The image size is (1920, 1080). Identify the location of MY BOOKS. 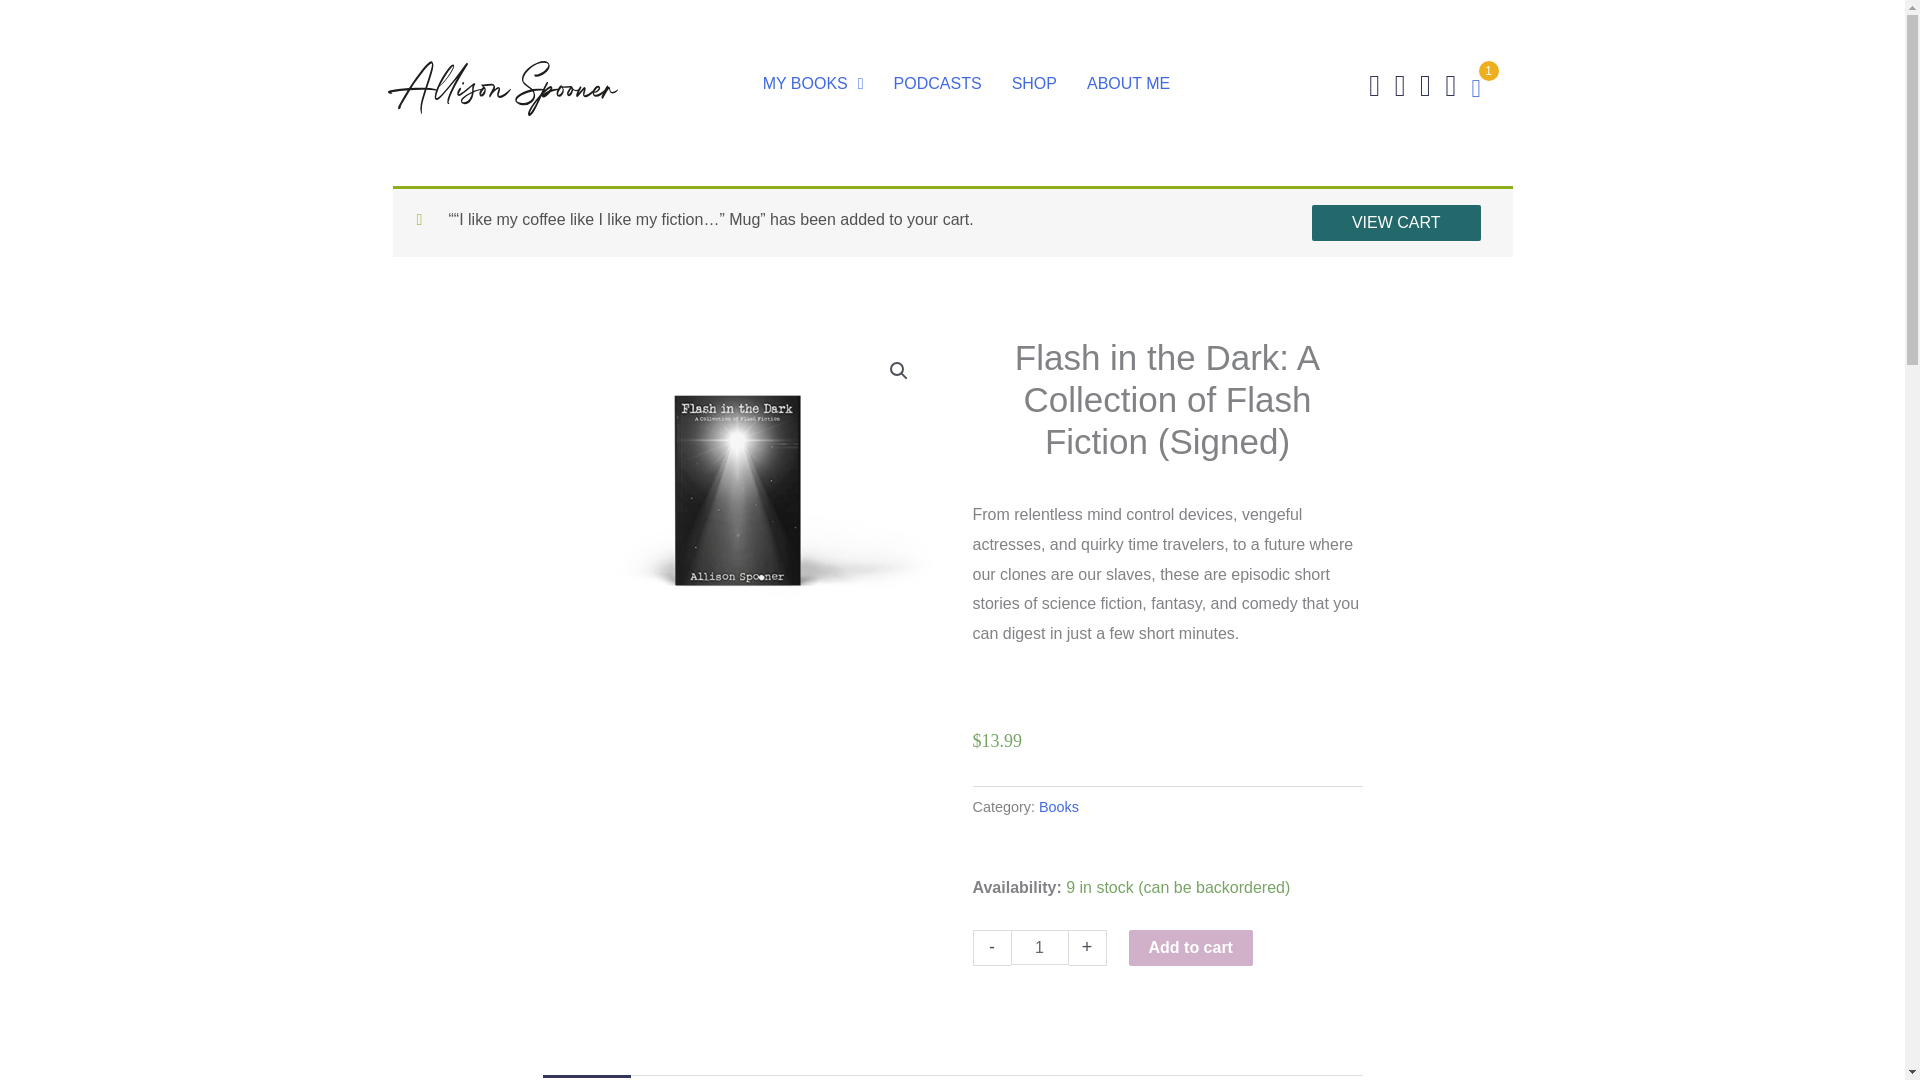
(812, 83).